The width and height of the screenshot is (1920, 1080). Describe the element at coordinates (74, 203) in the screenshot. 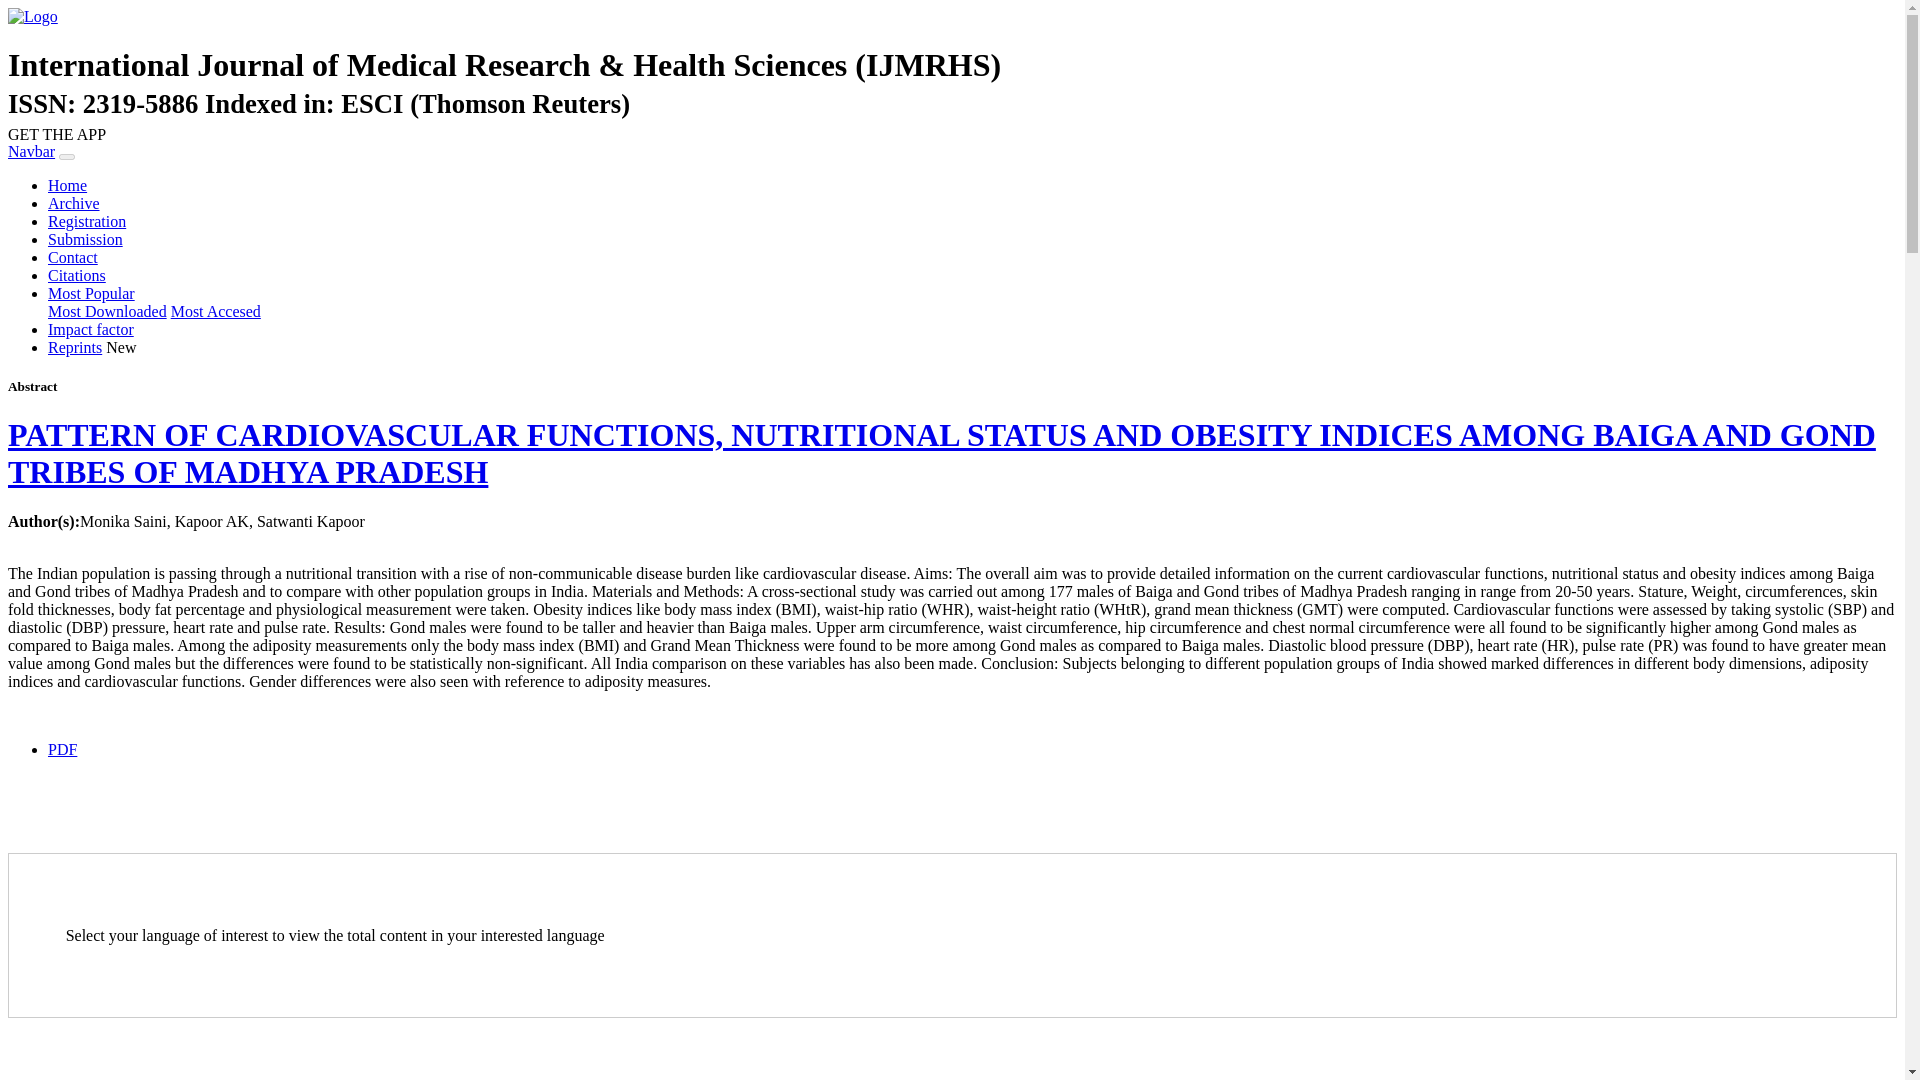

I see `Click here` at that location.